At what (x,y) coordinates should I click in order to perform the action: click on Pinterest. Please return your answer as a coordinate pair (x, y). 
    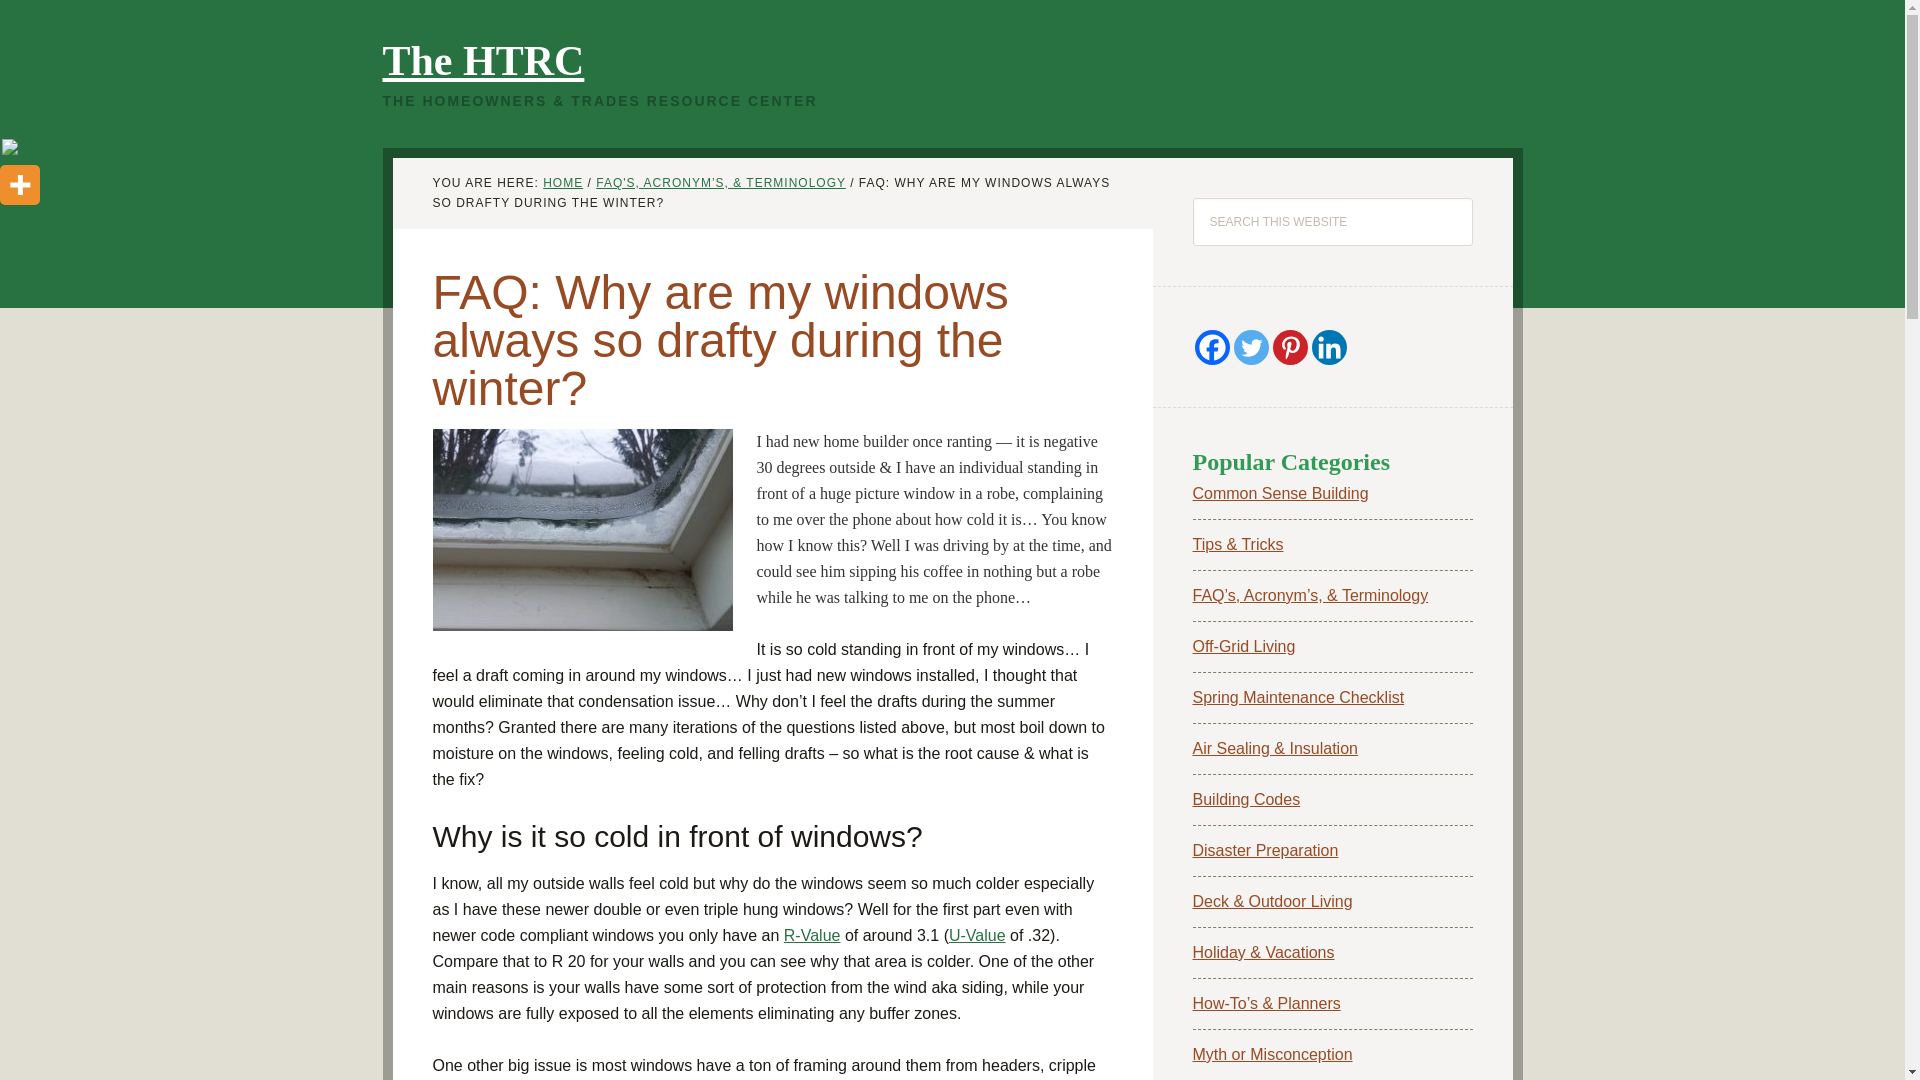
    Looking at the image, I should click on (1289, 348).